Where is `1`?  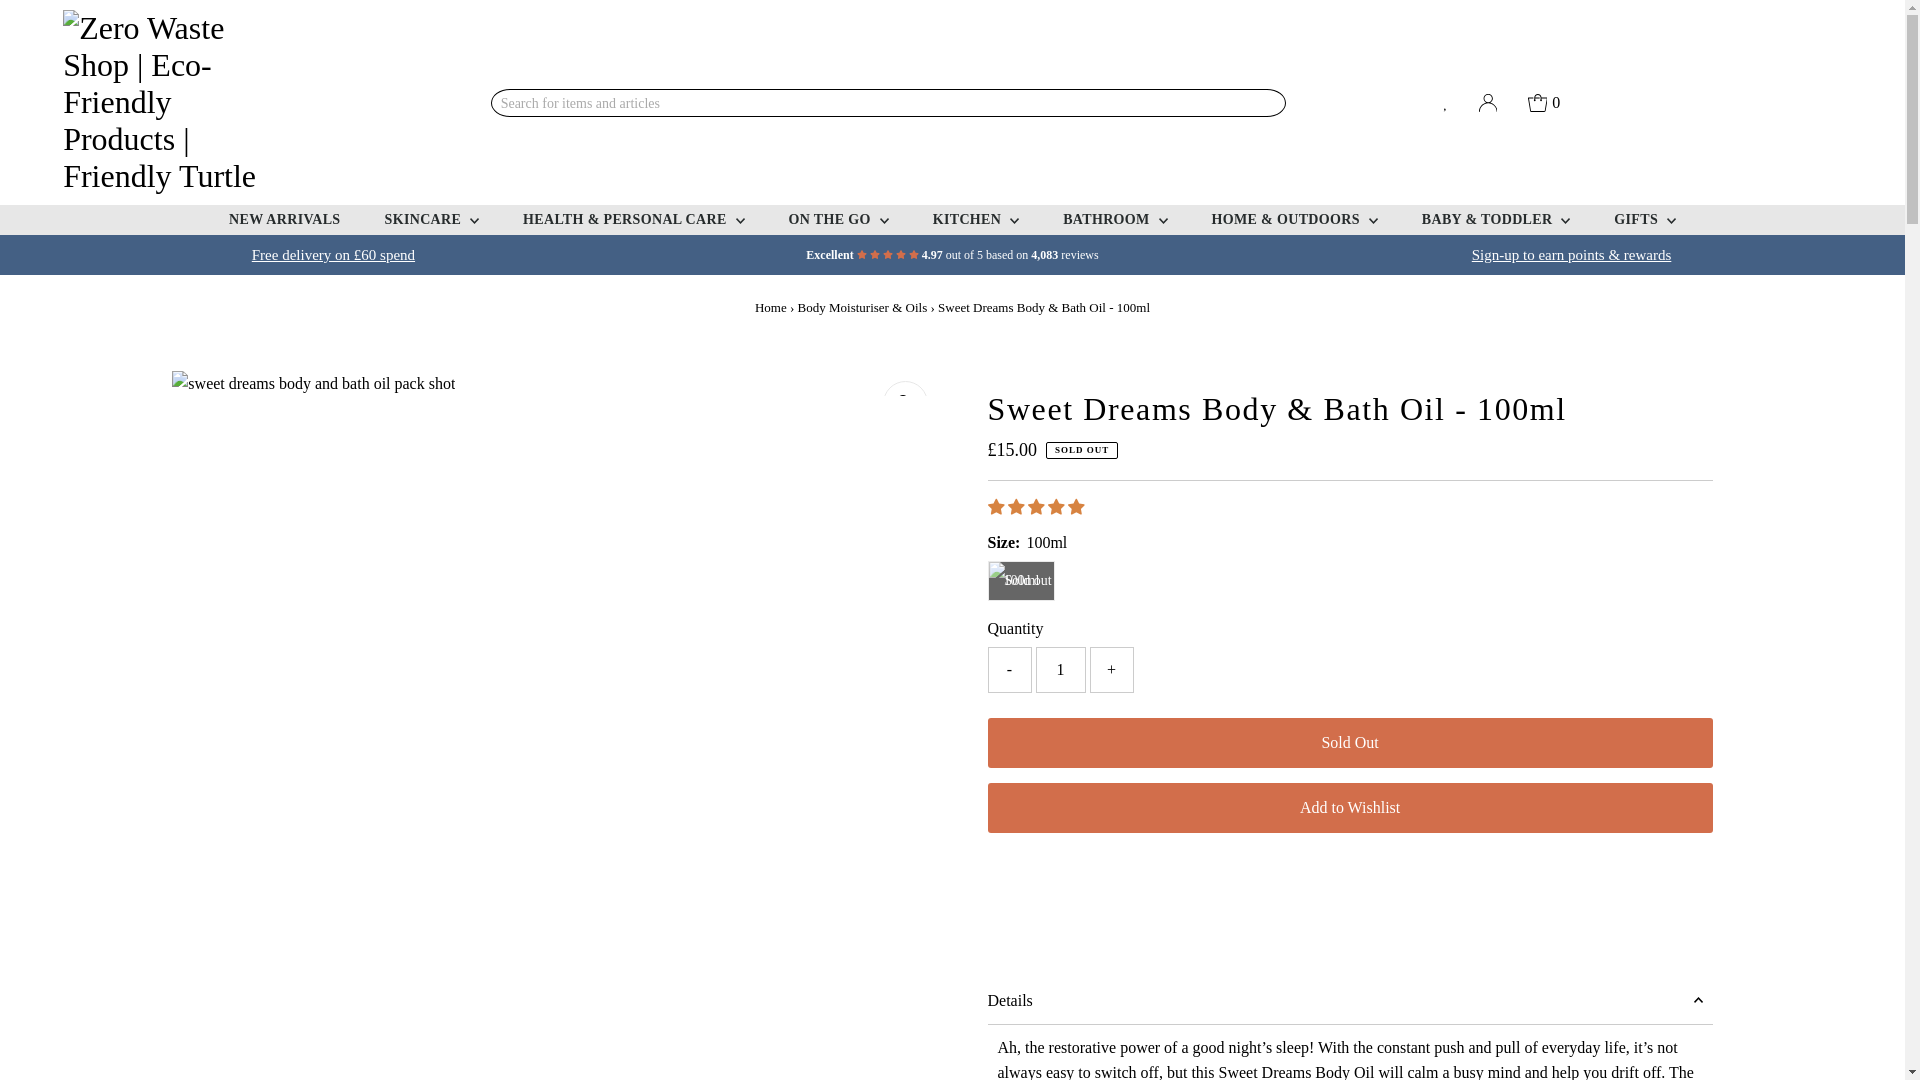
1 is located at coordinates (1061, 670).